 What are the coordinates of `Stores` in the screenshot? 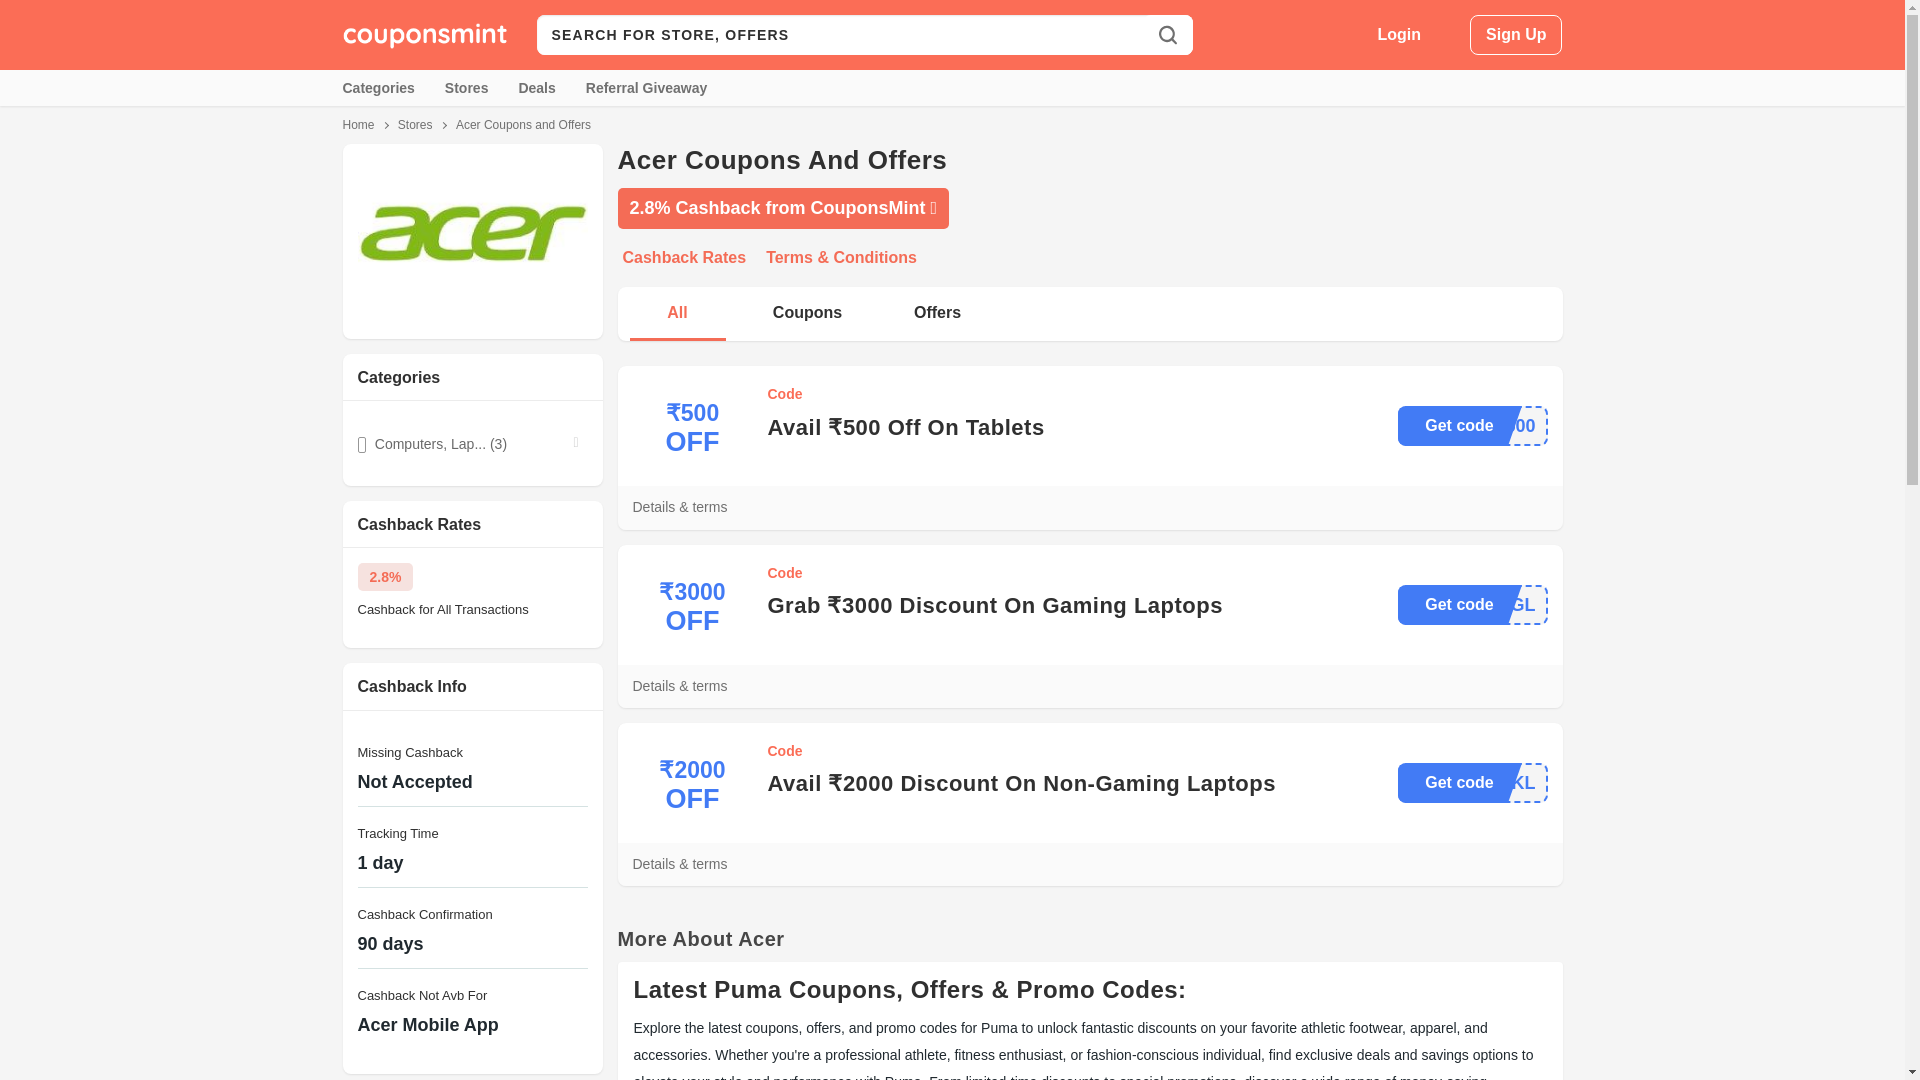 It's located at (467, 88).